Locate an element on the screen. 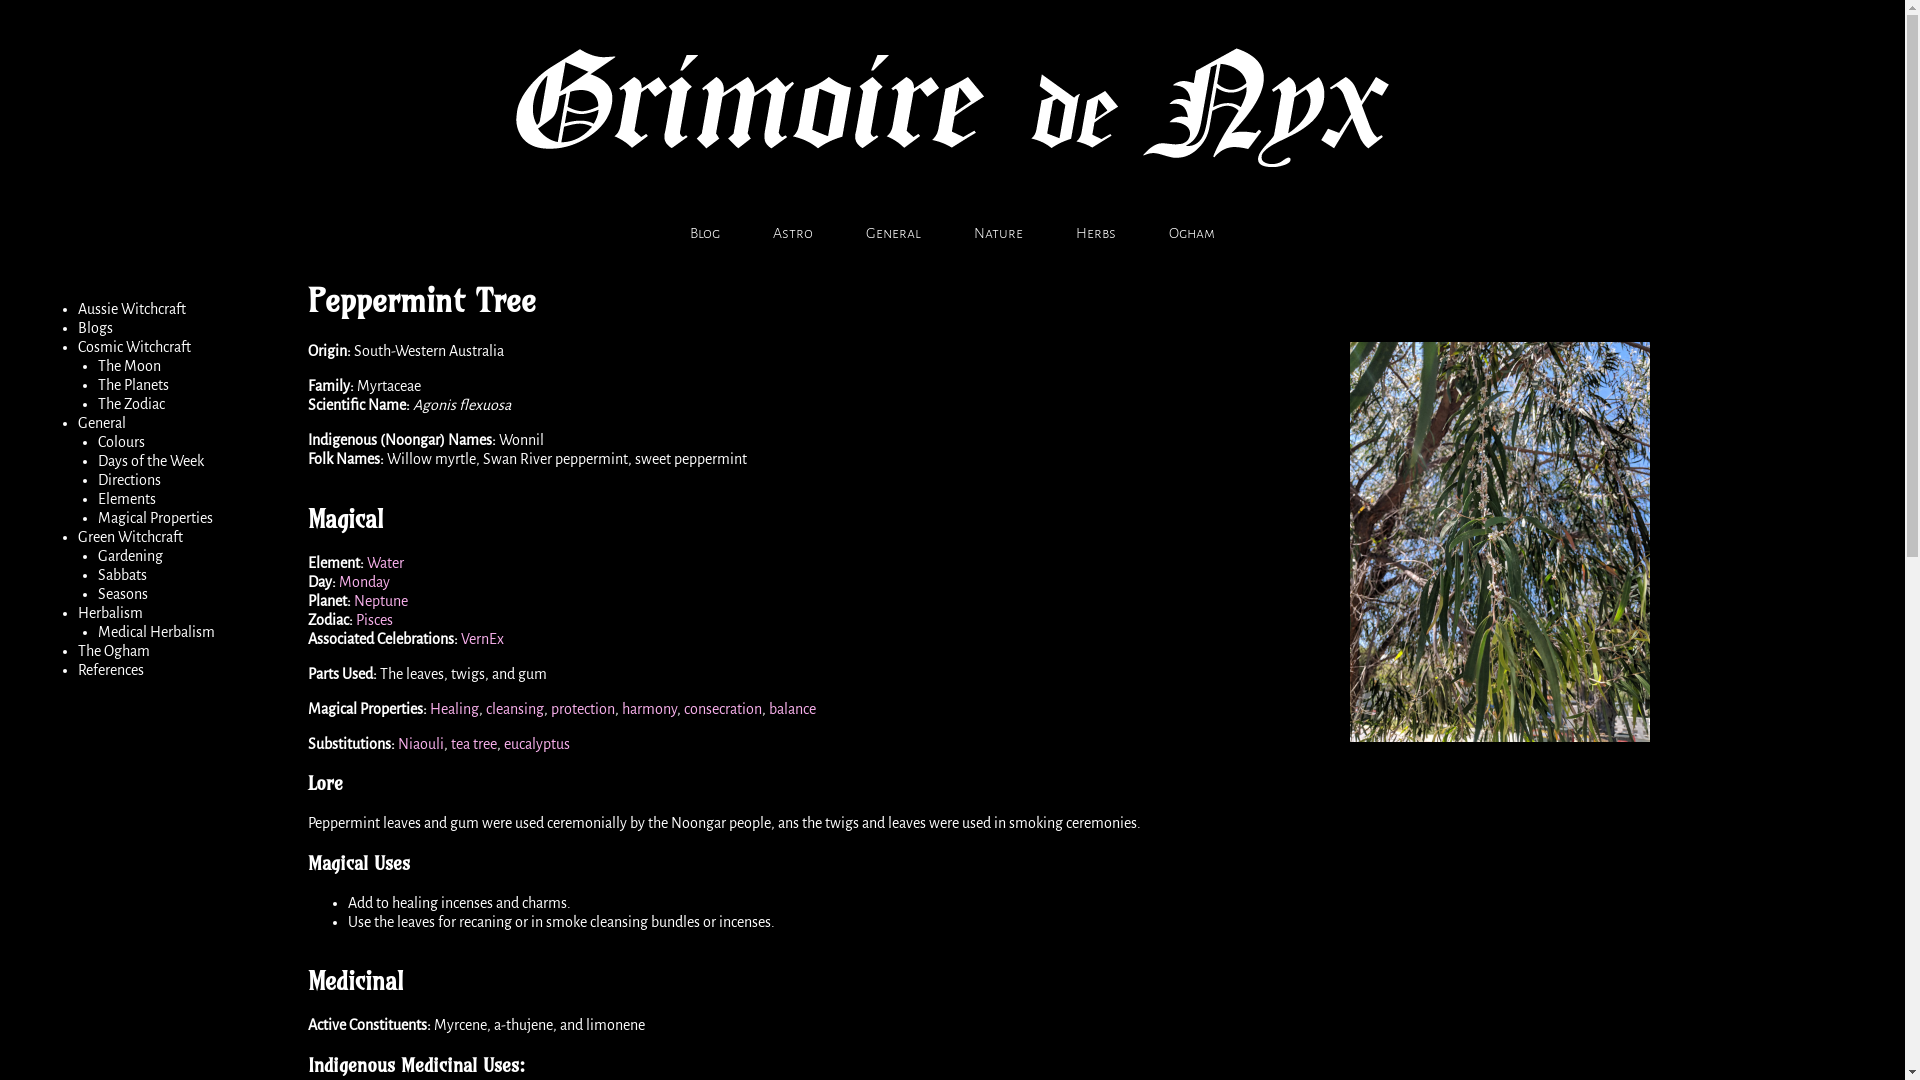 This screenshot has height=1080, width=1920. General is located at coordinates (102, 423).